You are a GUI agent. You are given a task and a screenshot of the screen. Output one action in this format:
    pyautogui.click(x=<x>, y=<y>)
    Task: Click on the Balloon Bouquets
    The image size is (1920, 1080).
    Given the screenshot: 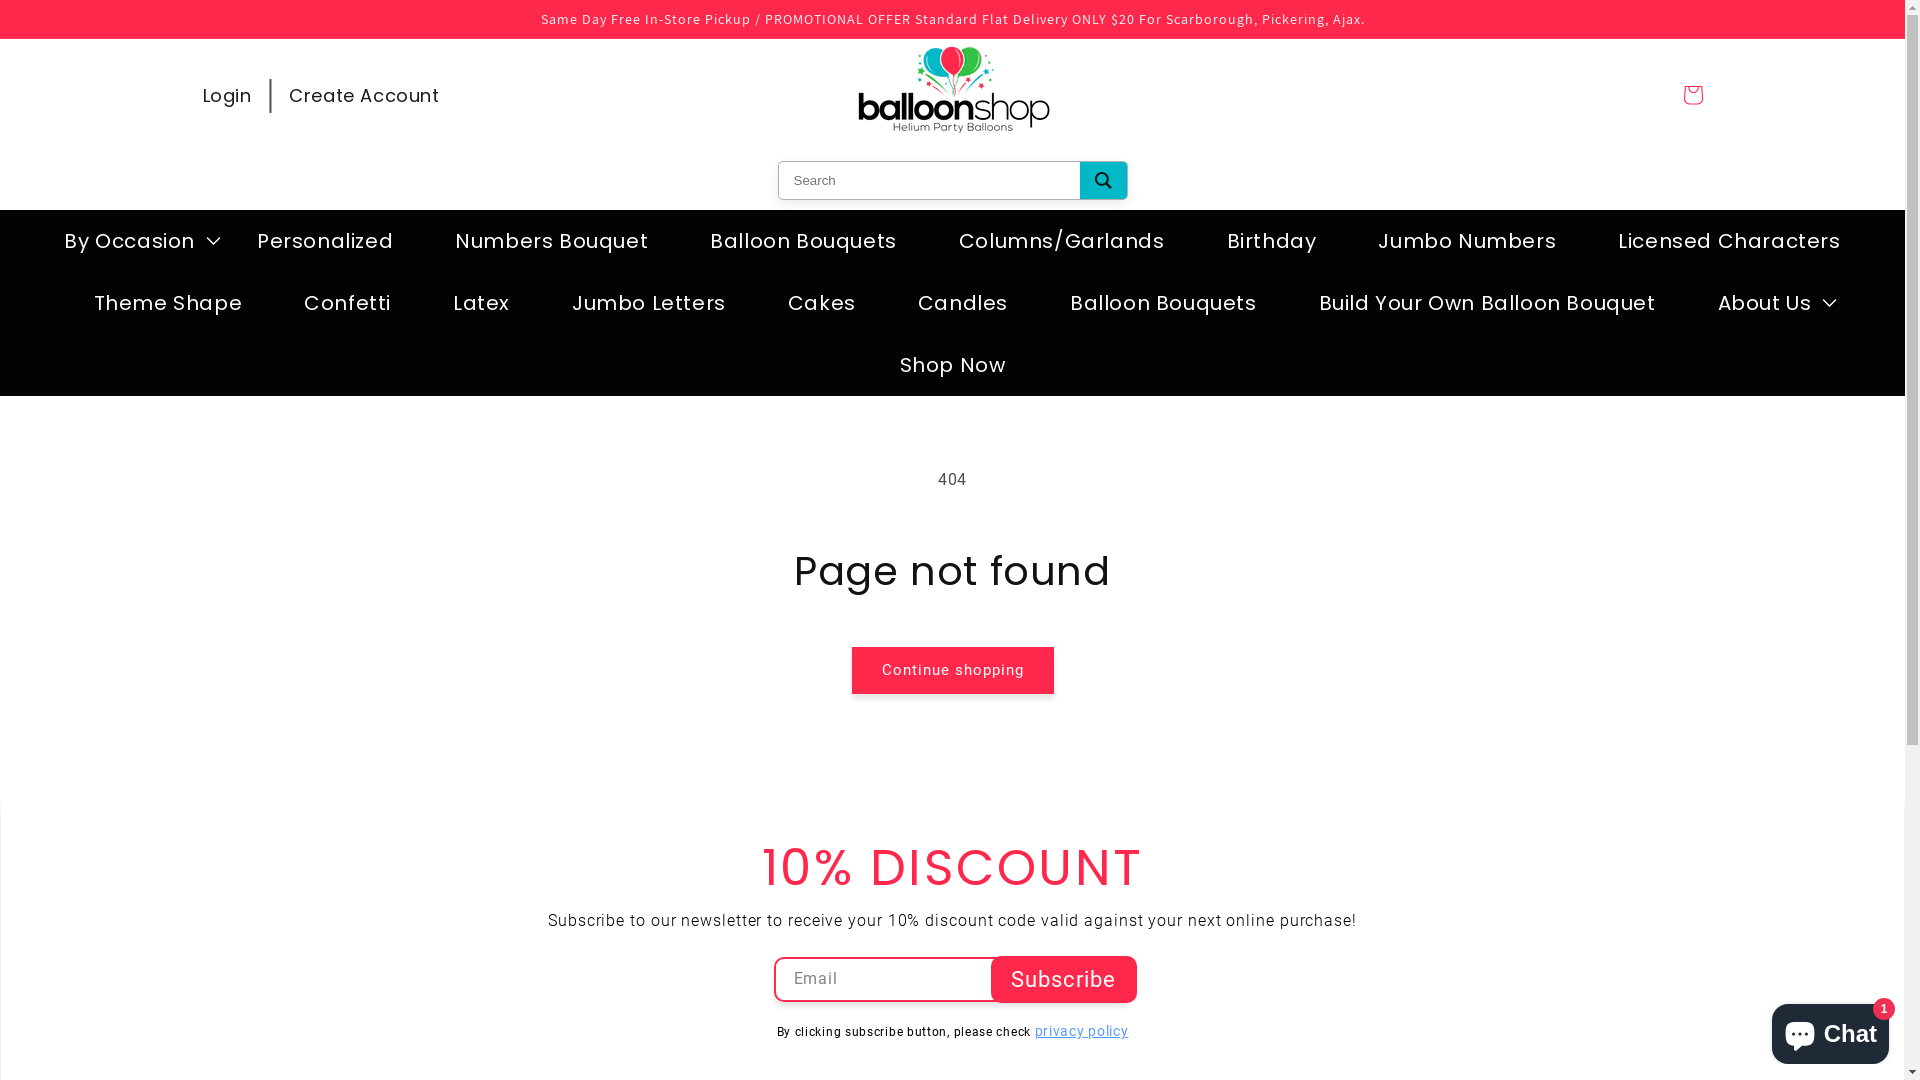 What is the action you would take?
    pyautogui.click(x=804, y=241)
    